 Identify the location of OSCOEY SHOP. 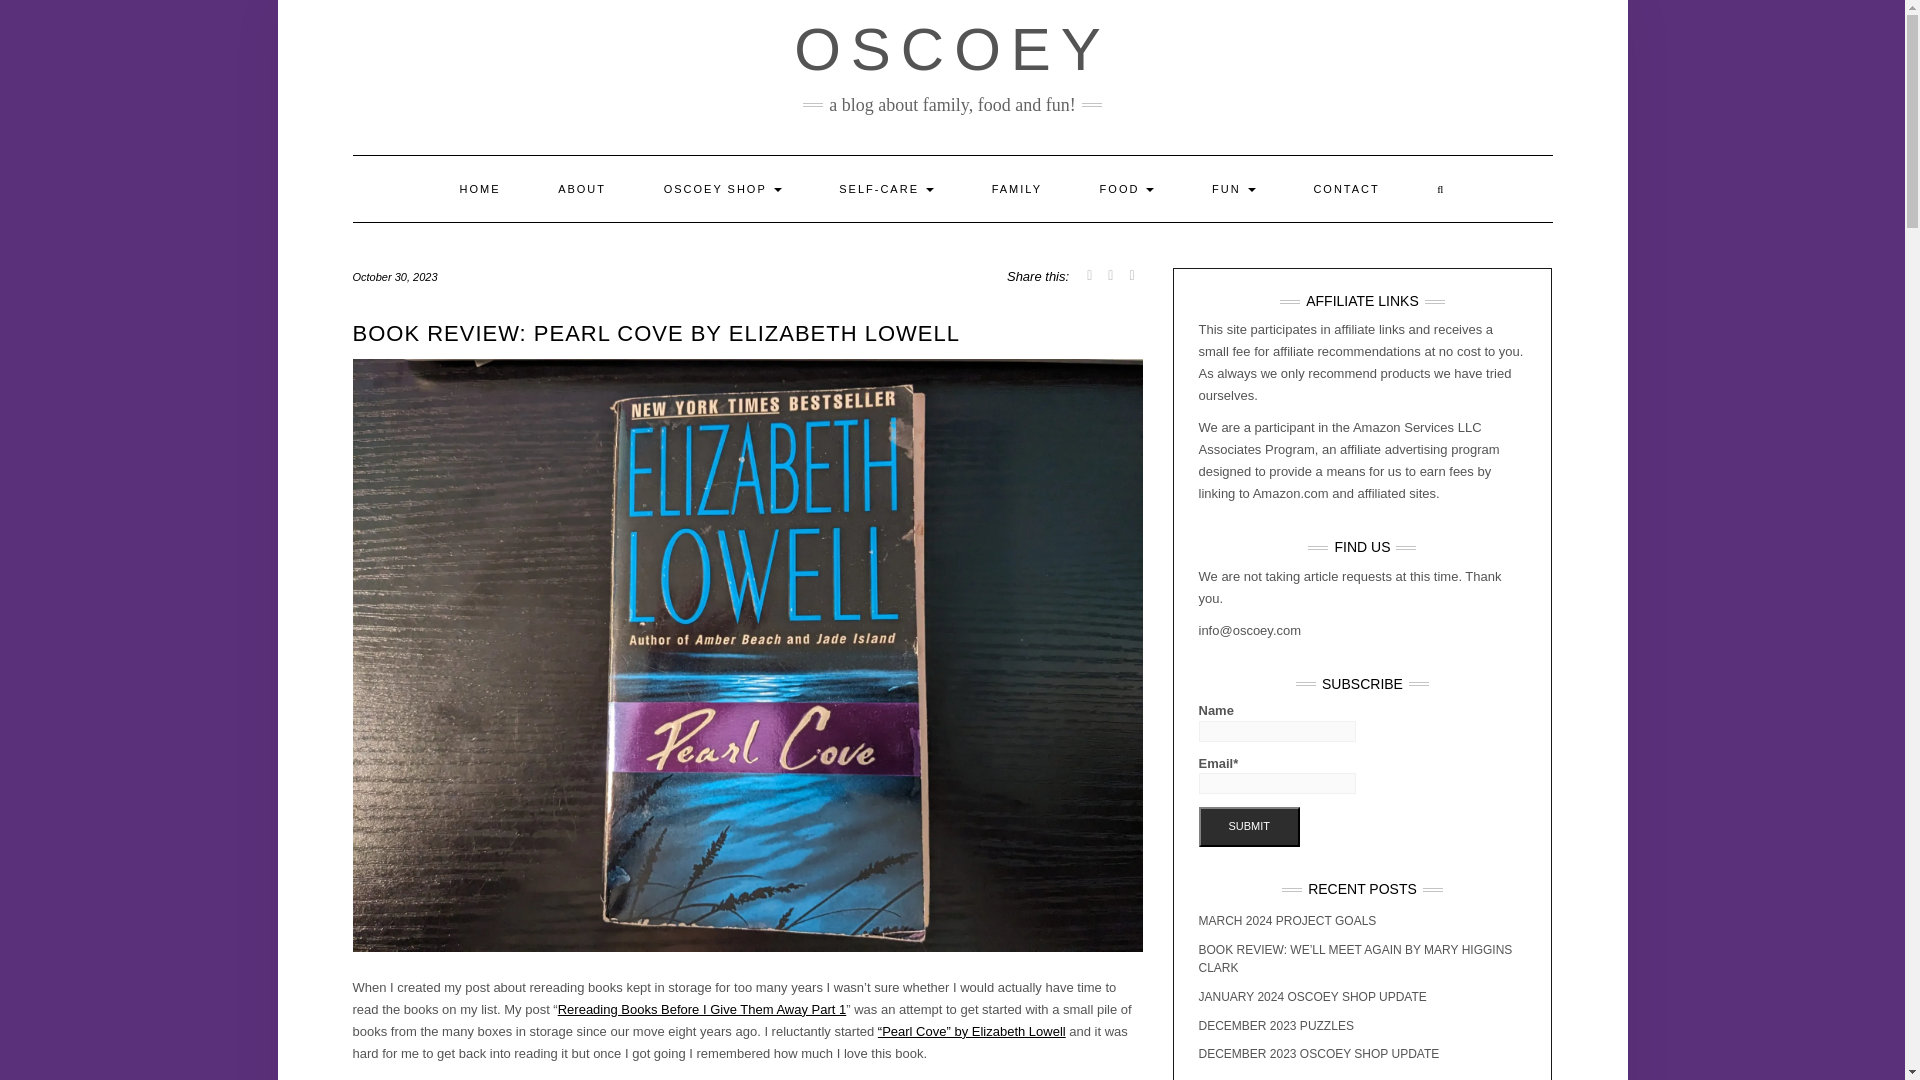
(722, 188).